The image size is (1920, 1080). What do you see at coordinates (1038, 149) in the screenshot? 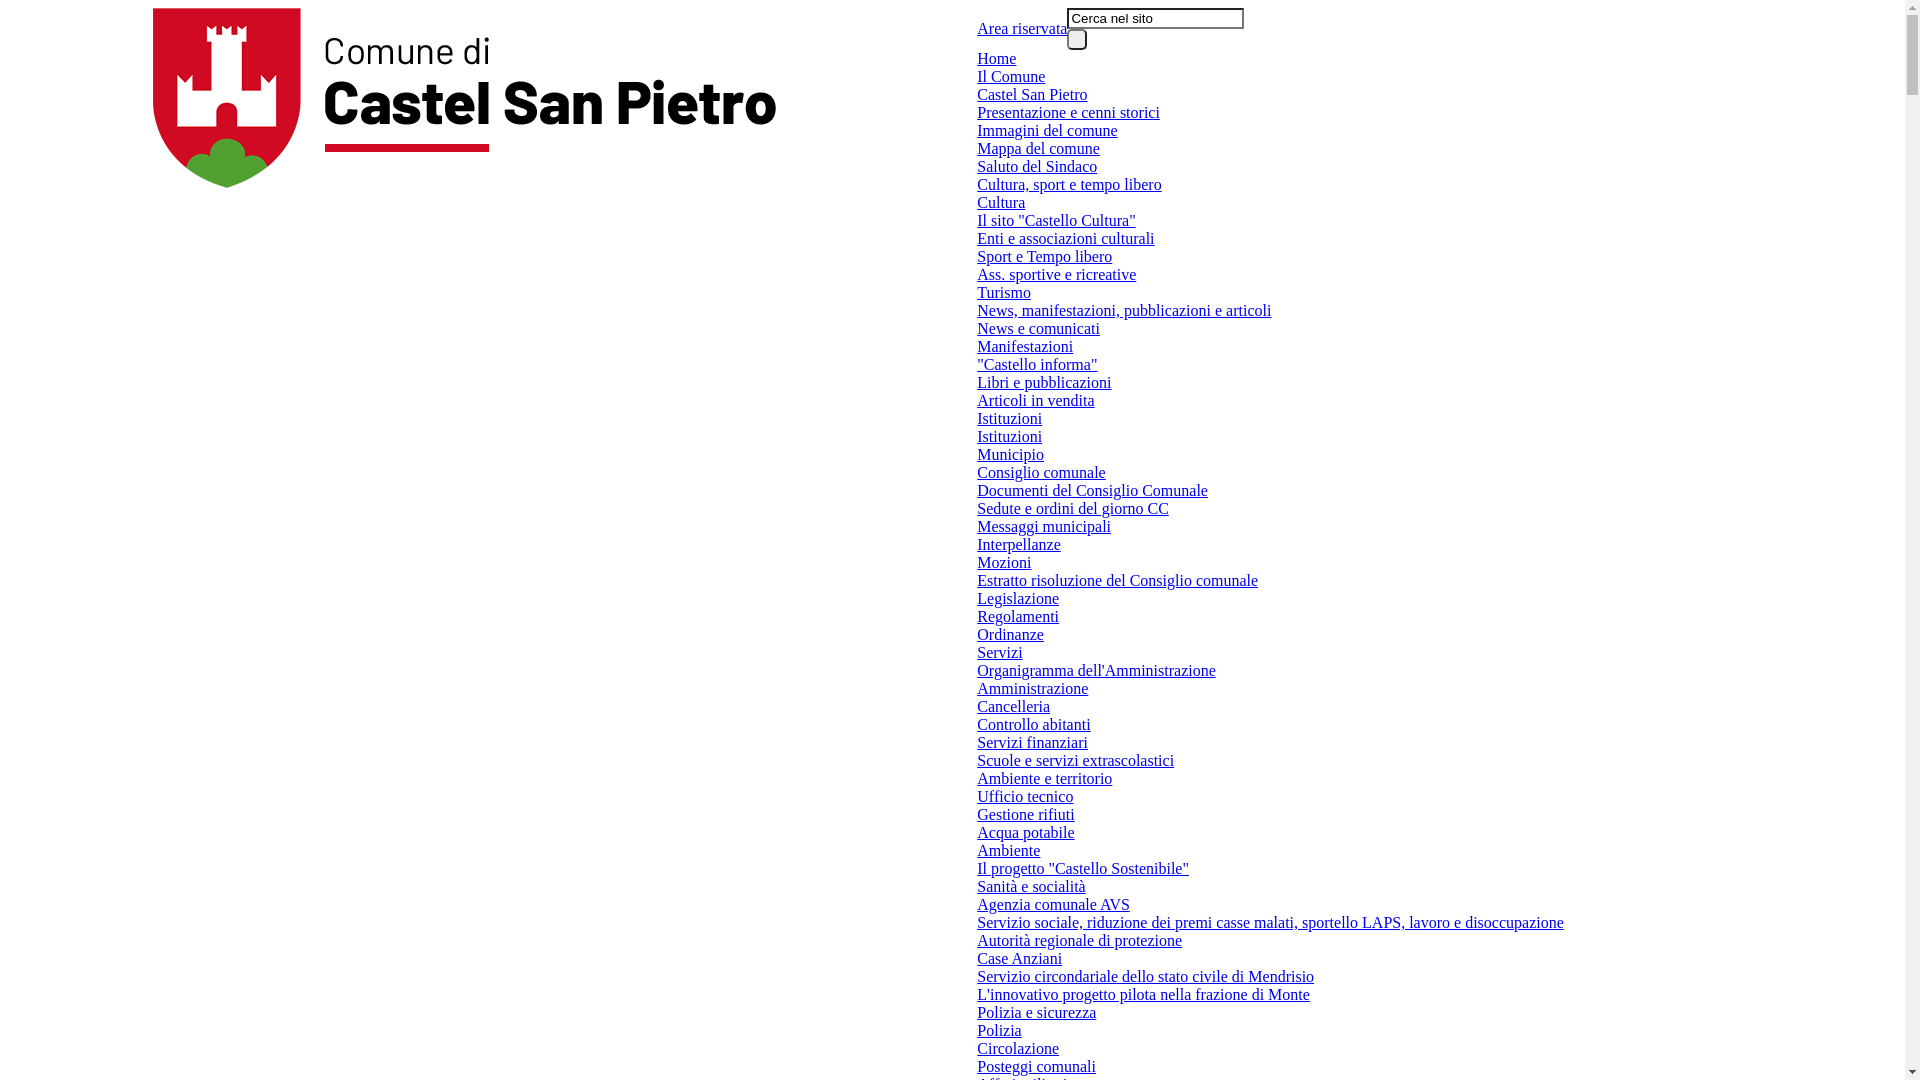
I see `Mappa del comune` at bounding box center [1038, 149].